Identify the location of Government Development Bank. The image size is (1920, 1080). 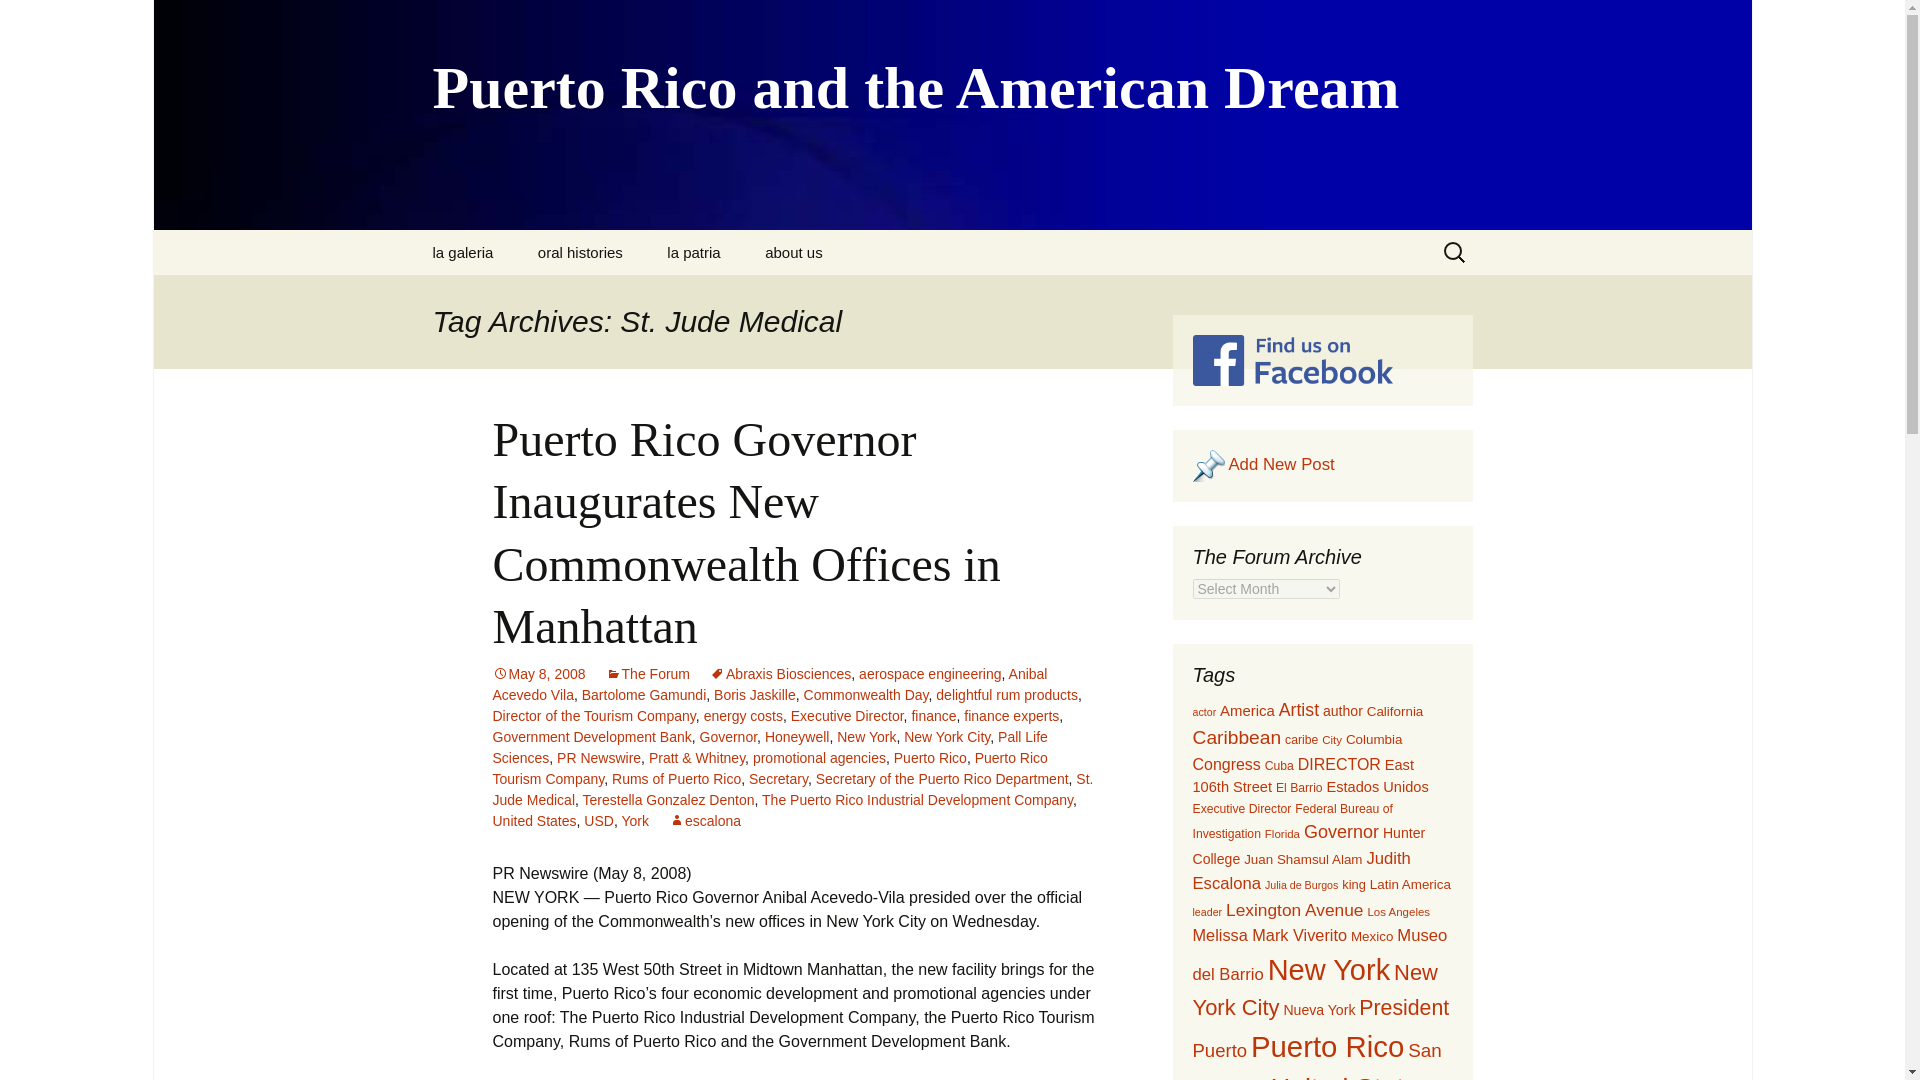
(591, 737).